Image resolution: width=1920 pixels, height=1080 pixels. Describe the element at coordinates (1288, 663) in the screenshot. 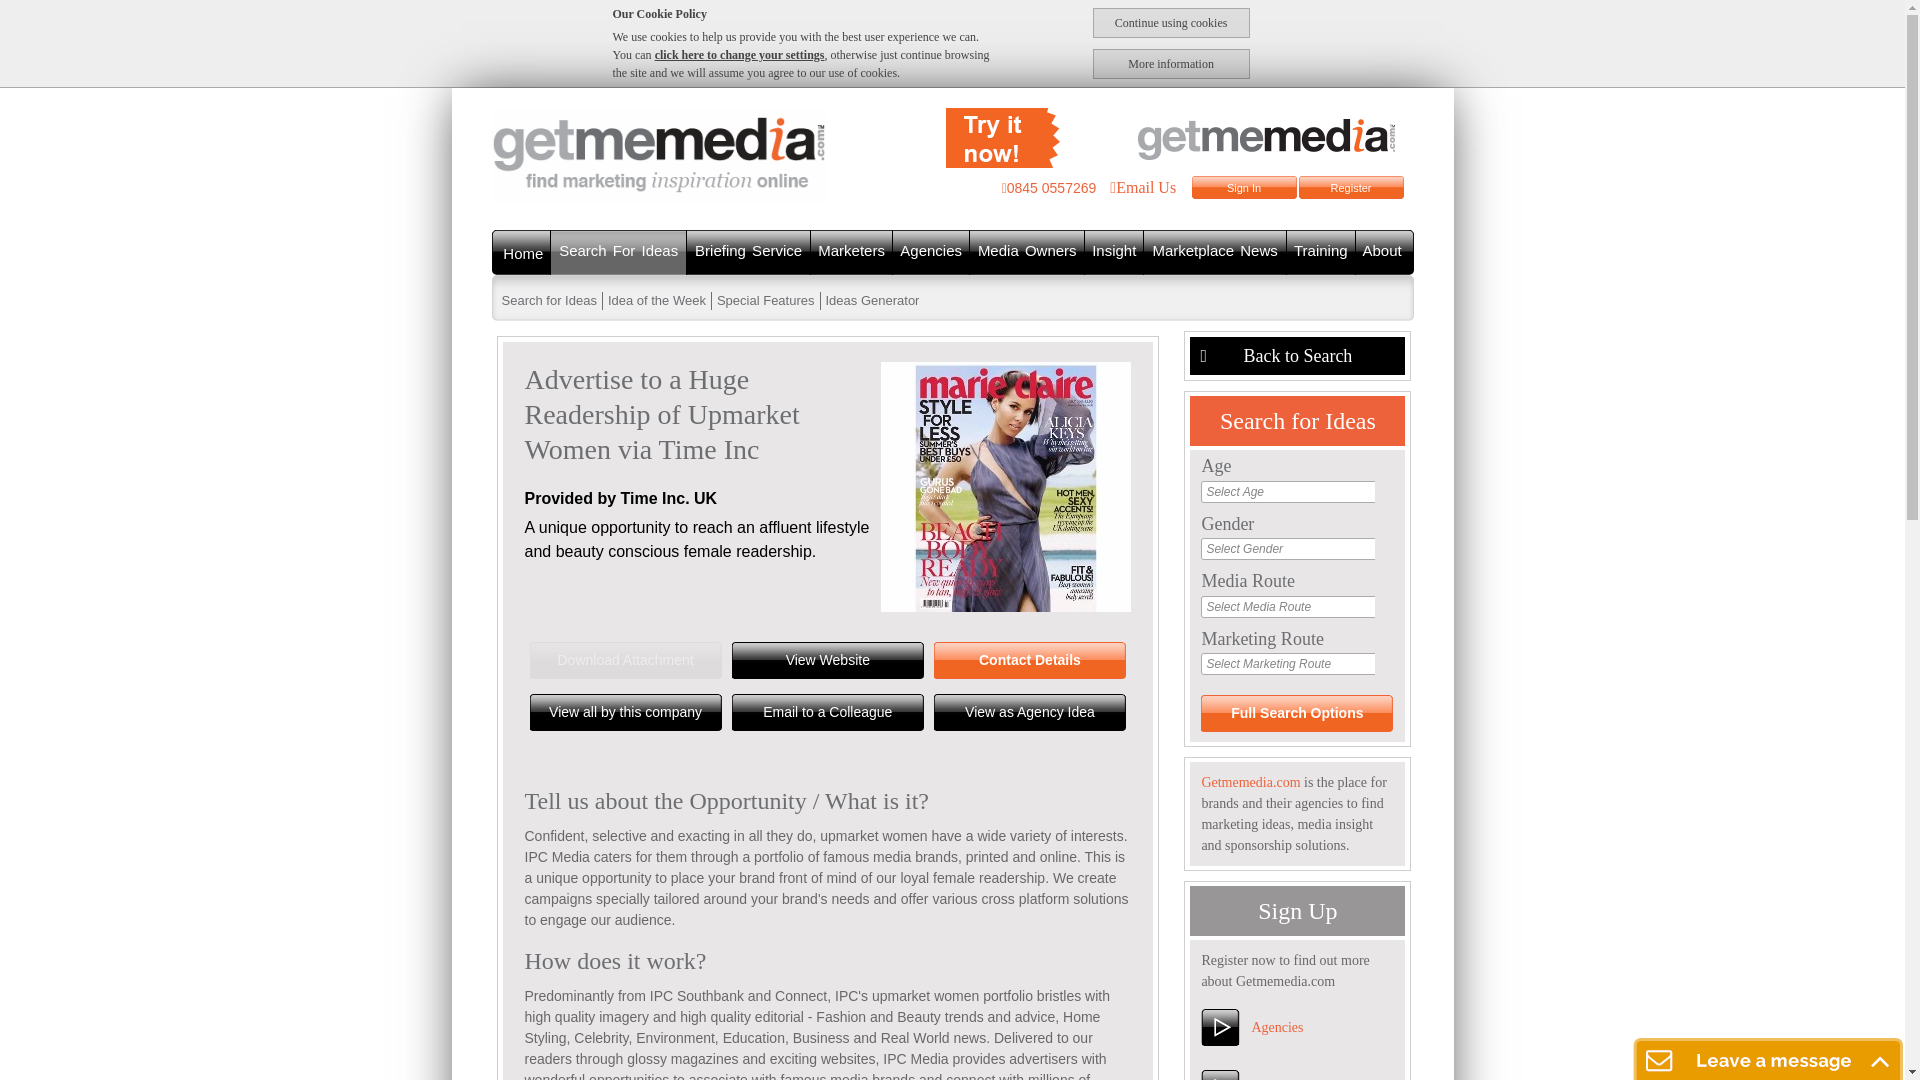

I see `Select Marketing Route` at that location.